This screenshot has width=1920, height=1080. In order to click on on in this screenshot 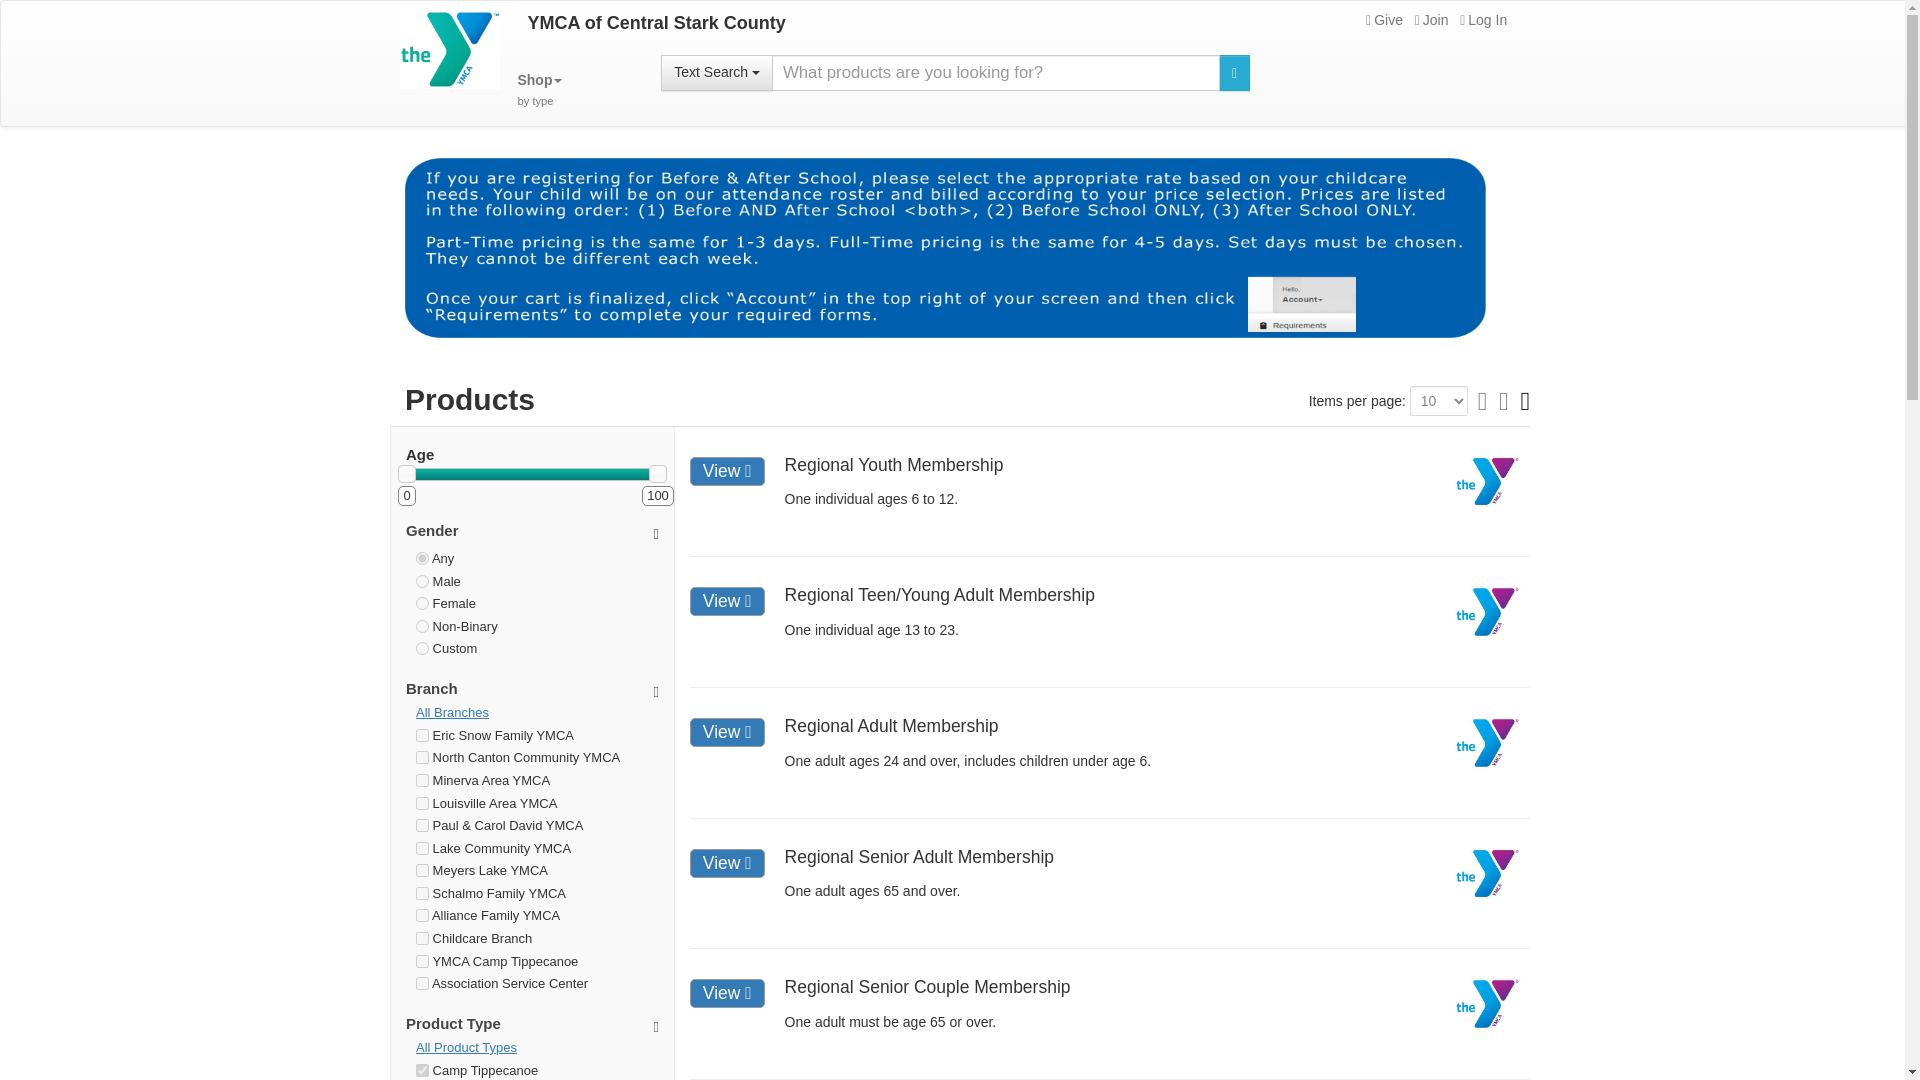, I will do `click(539, 90)`.